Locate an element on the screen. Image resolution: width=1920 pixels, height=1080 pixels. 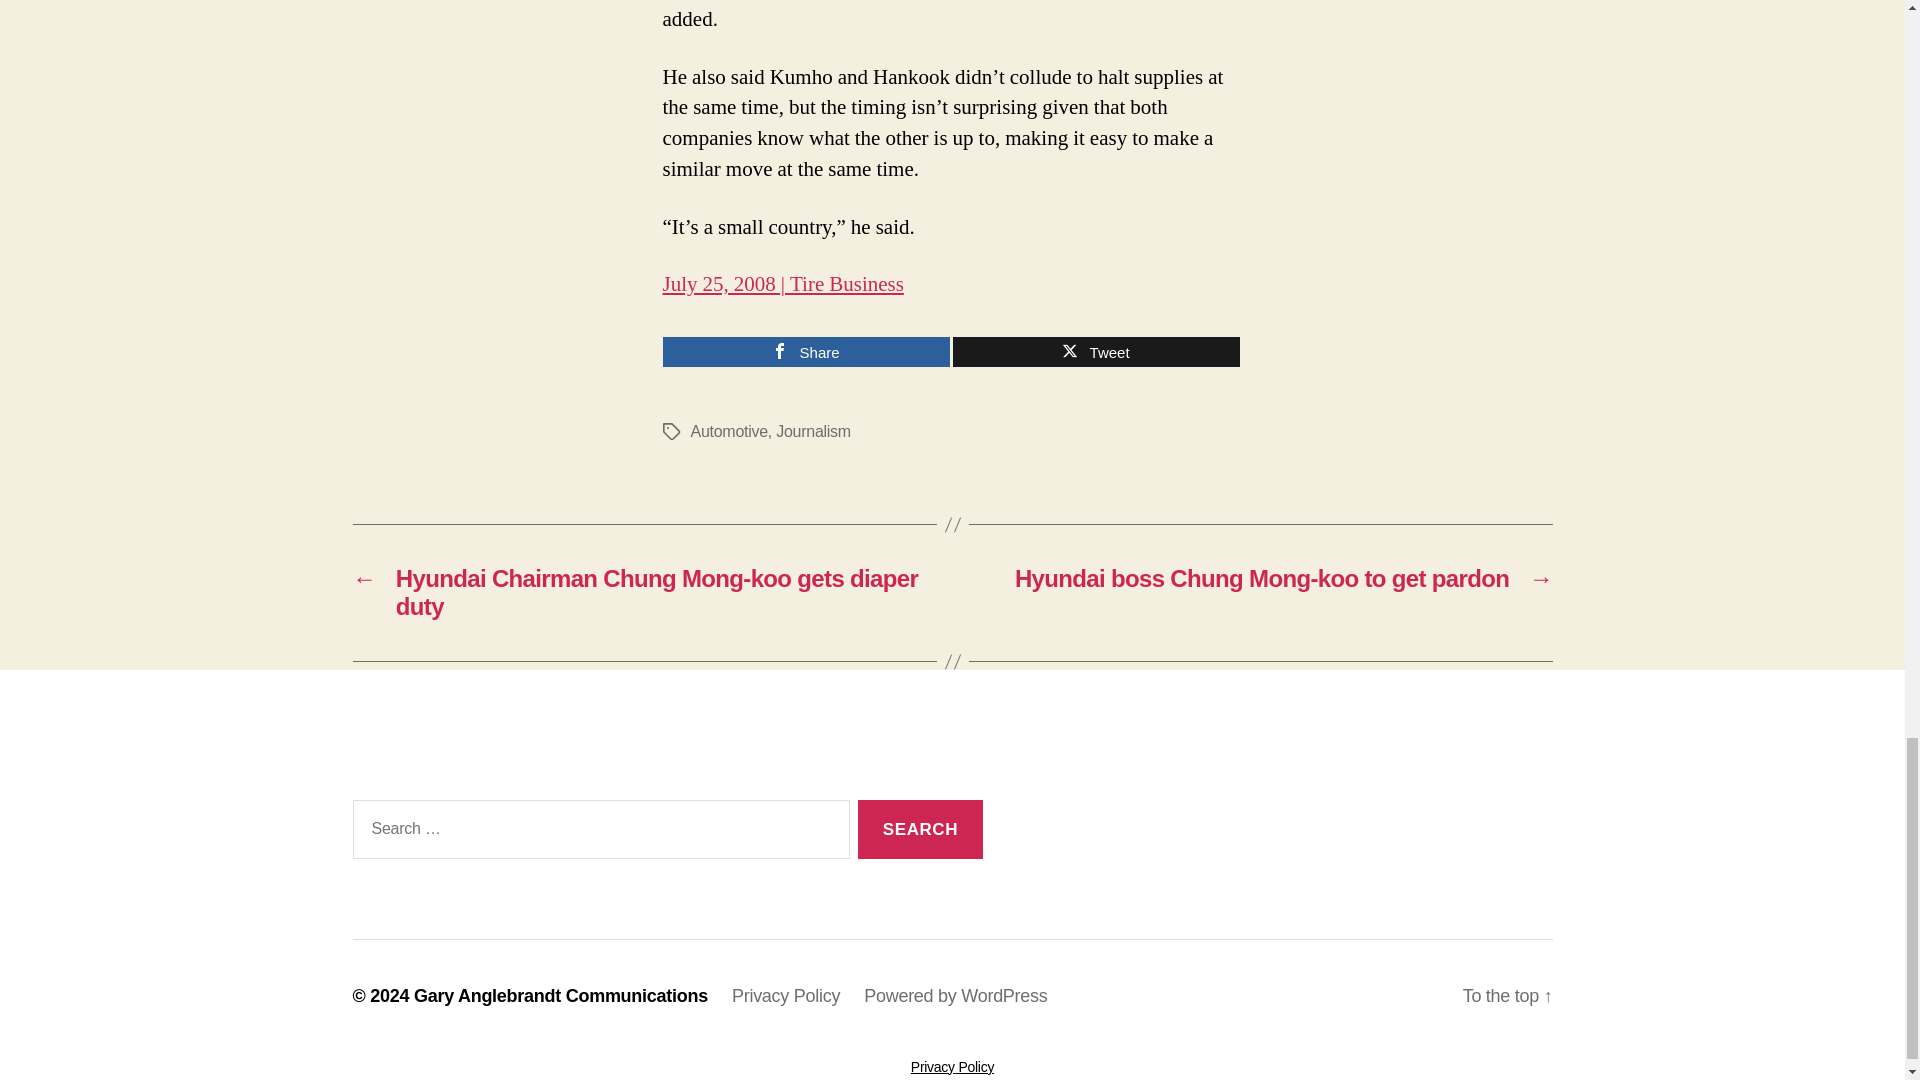
Search is located at coordinates (920, 829).